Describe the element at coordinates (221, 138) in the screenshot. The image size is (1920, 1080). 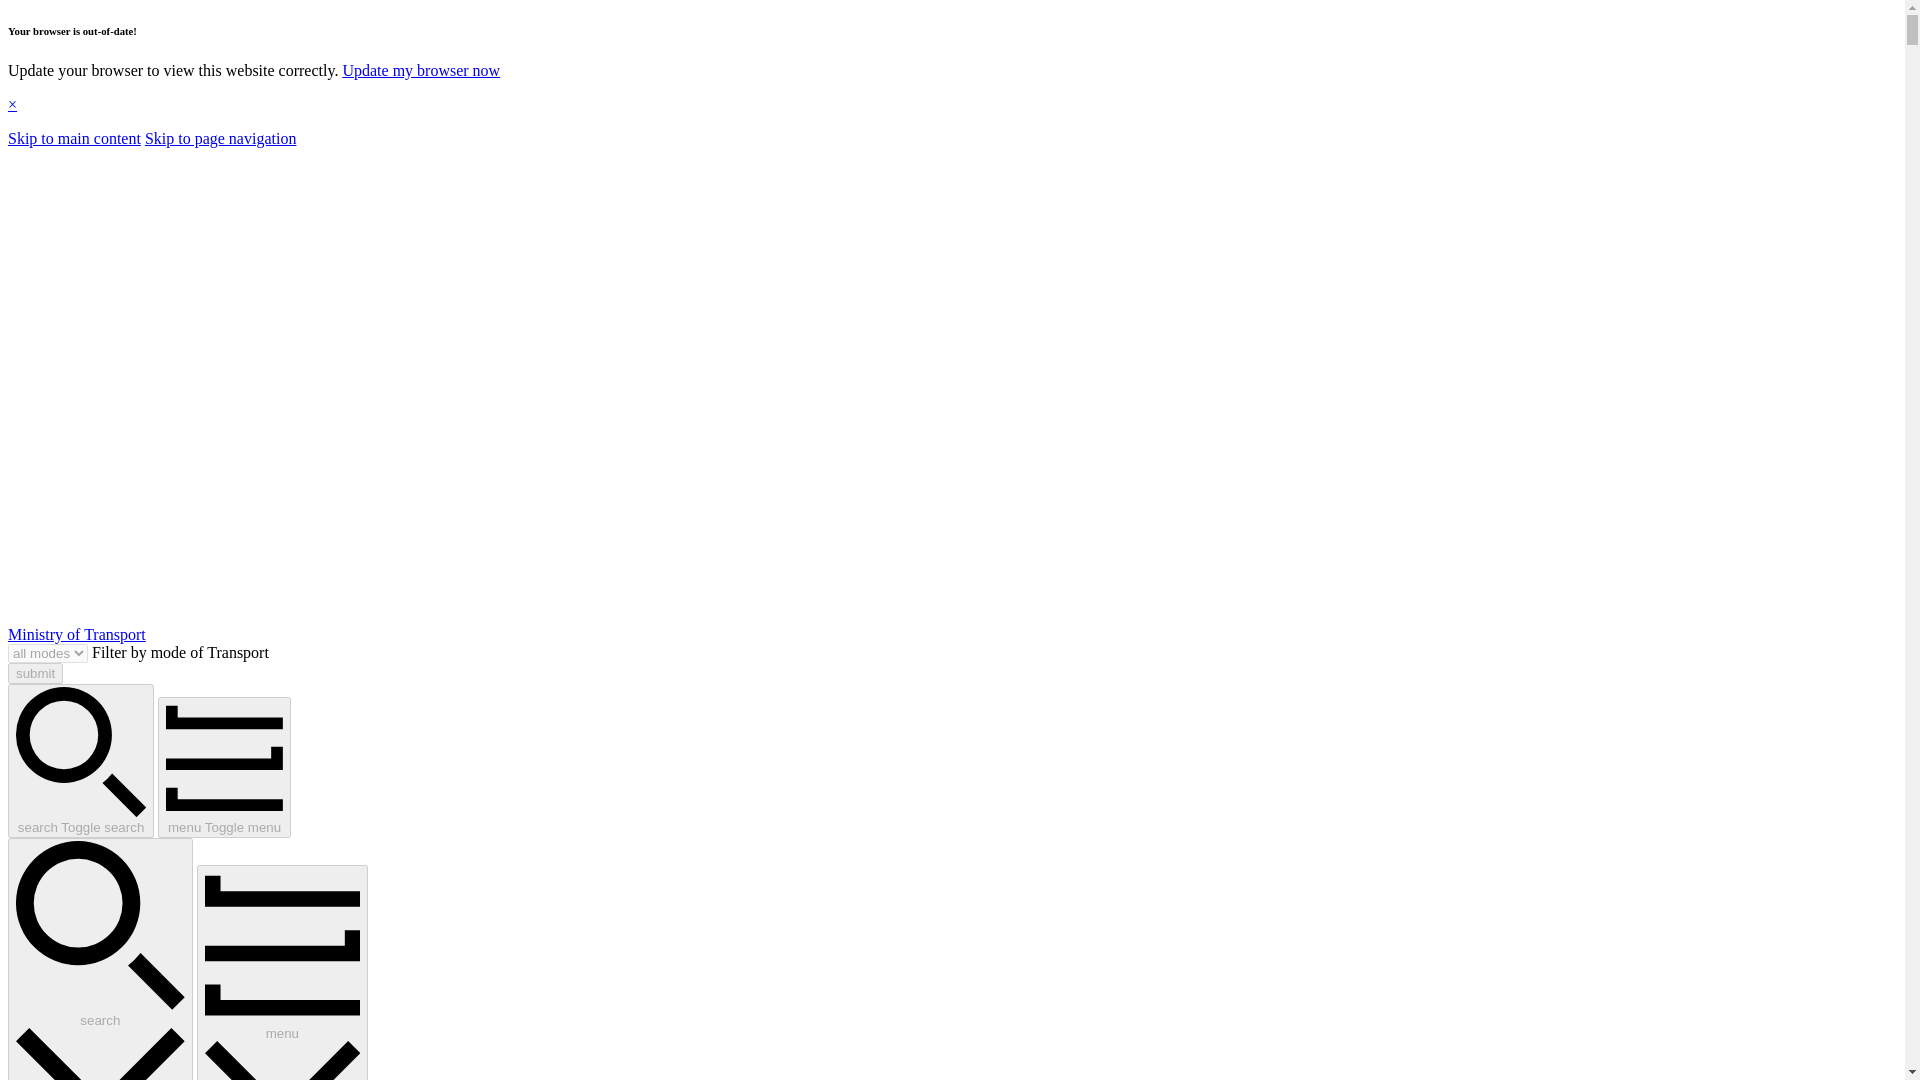
I see `Skip to page navigation` at that location.